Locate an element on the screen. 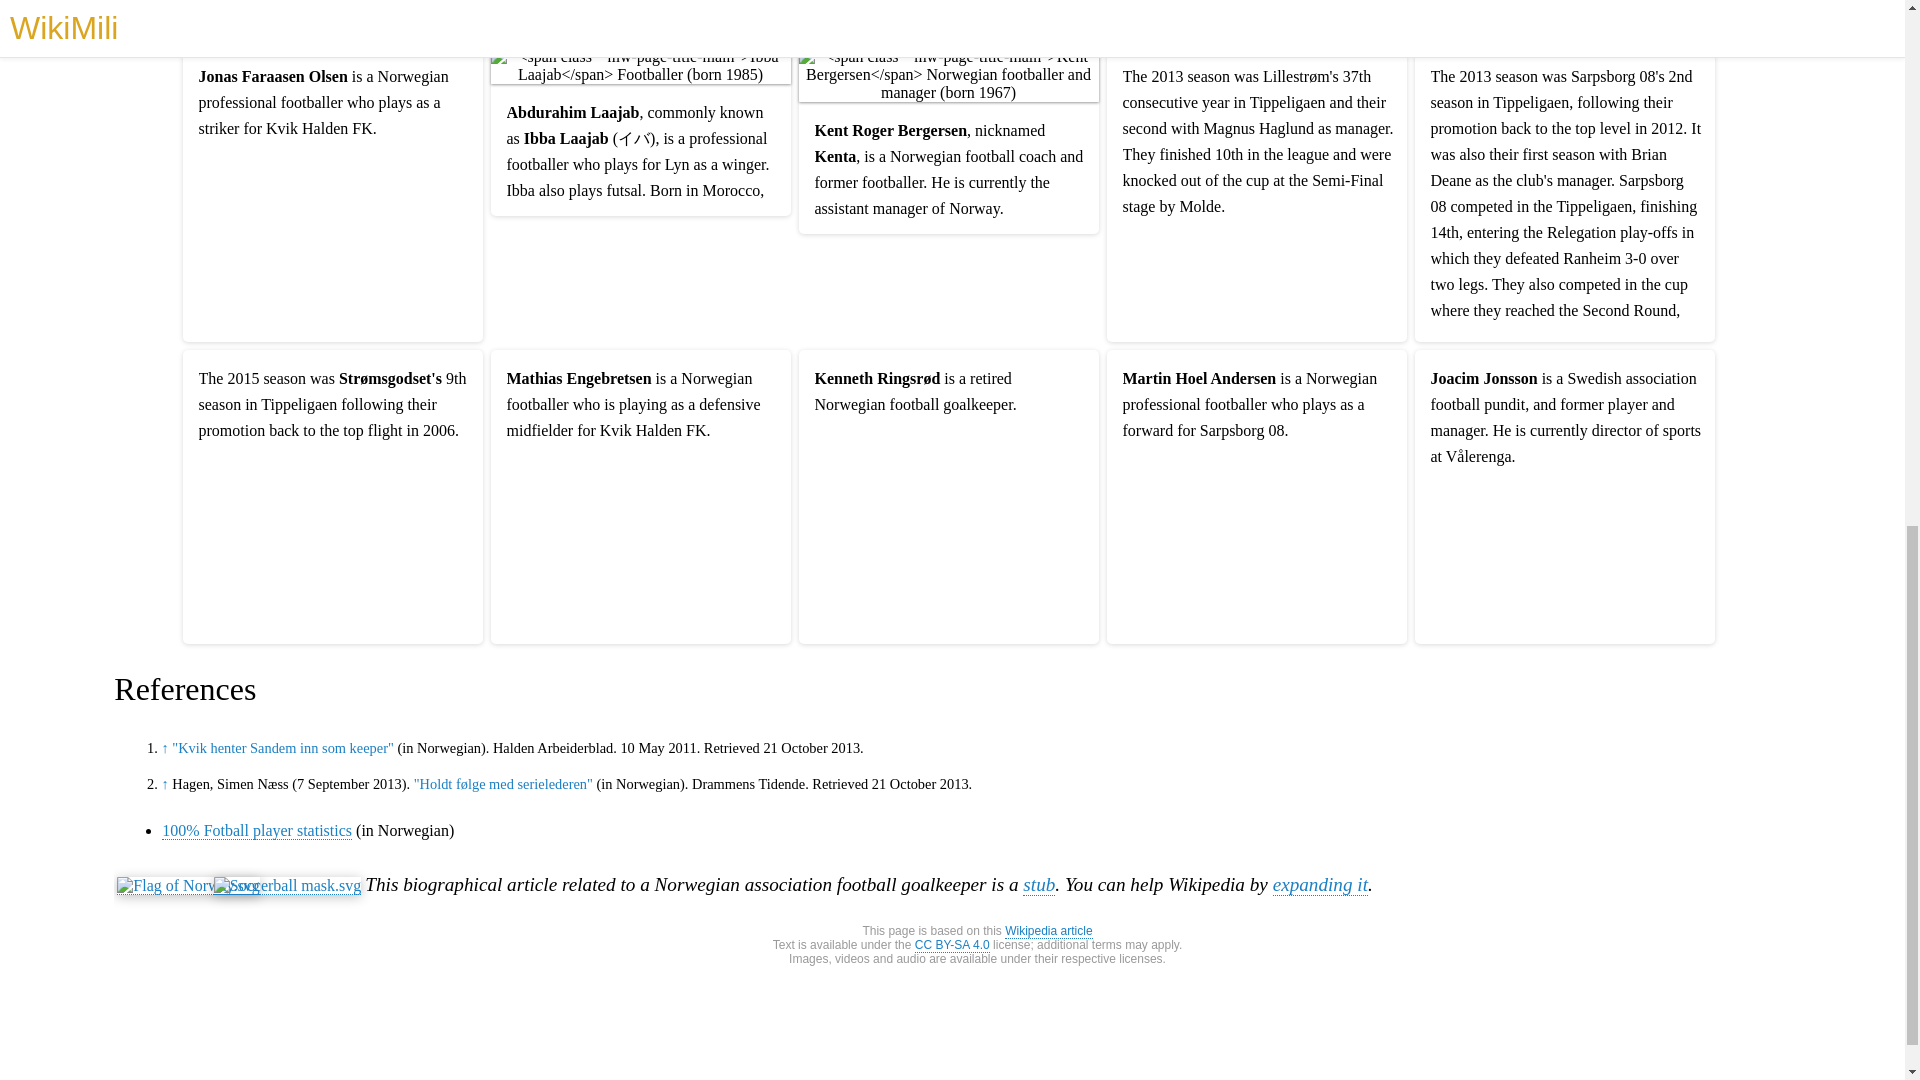  expanding it is located at coordinates (1320, 884).